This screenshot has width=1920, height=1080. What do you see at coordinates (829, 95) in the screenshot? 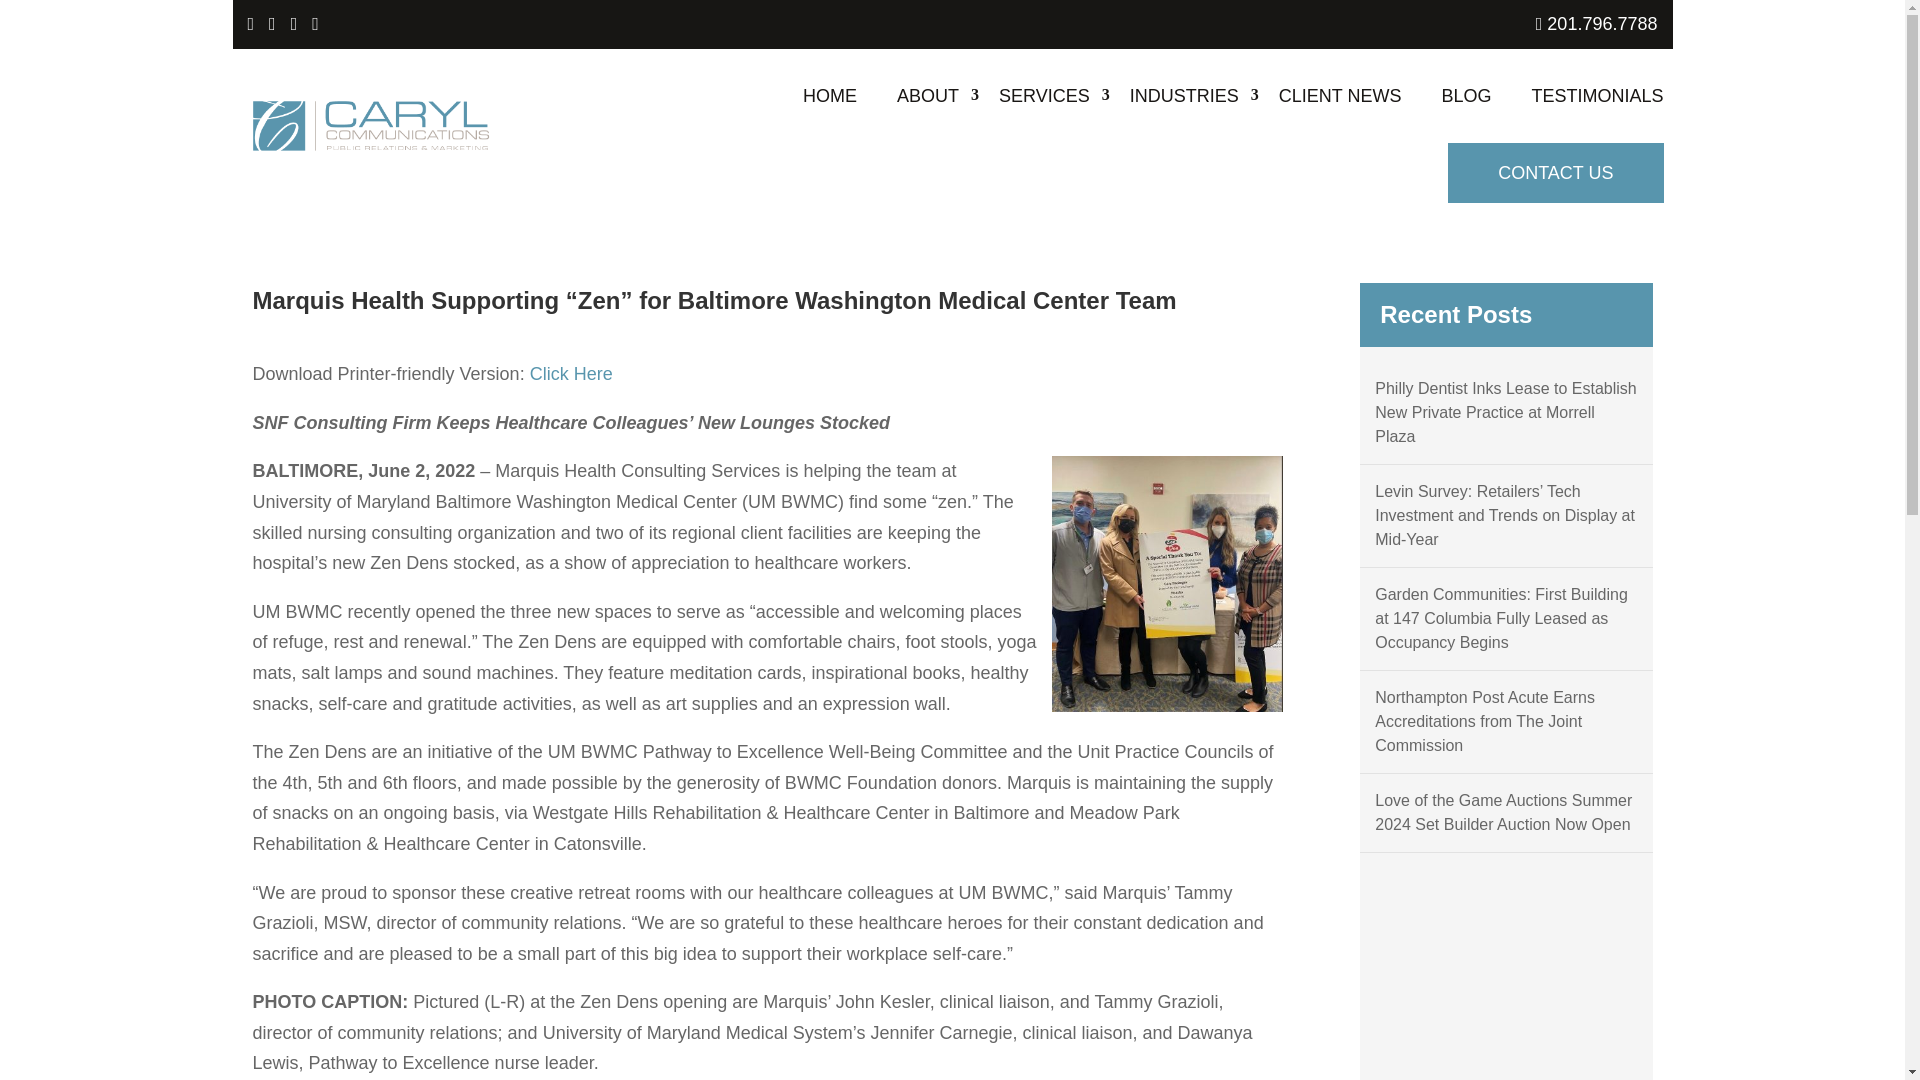
I see `HOME` at bounding box center [829, 95].